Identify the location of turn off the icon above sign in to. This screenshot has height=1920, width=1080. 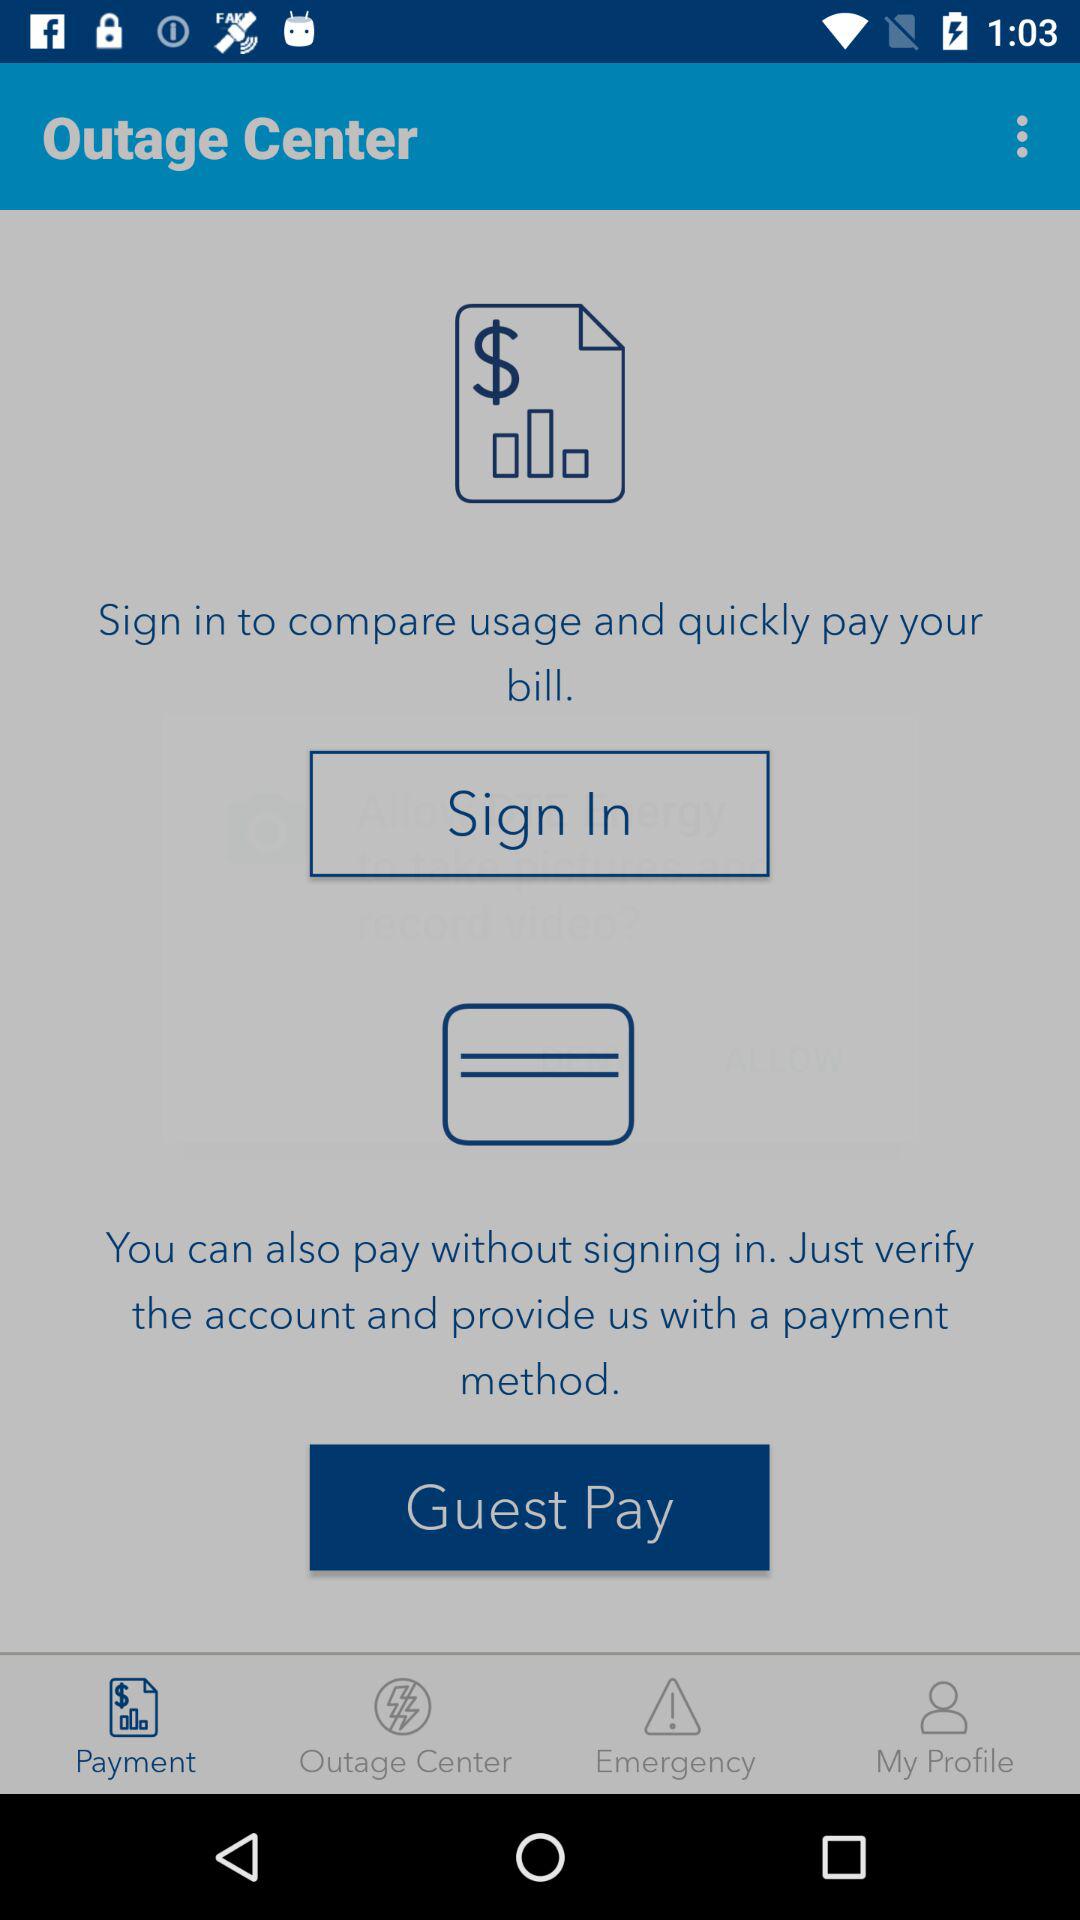
(1028, 136).